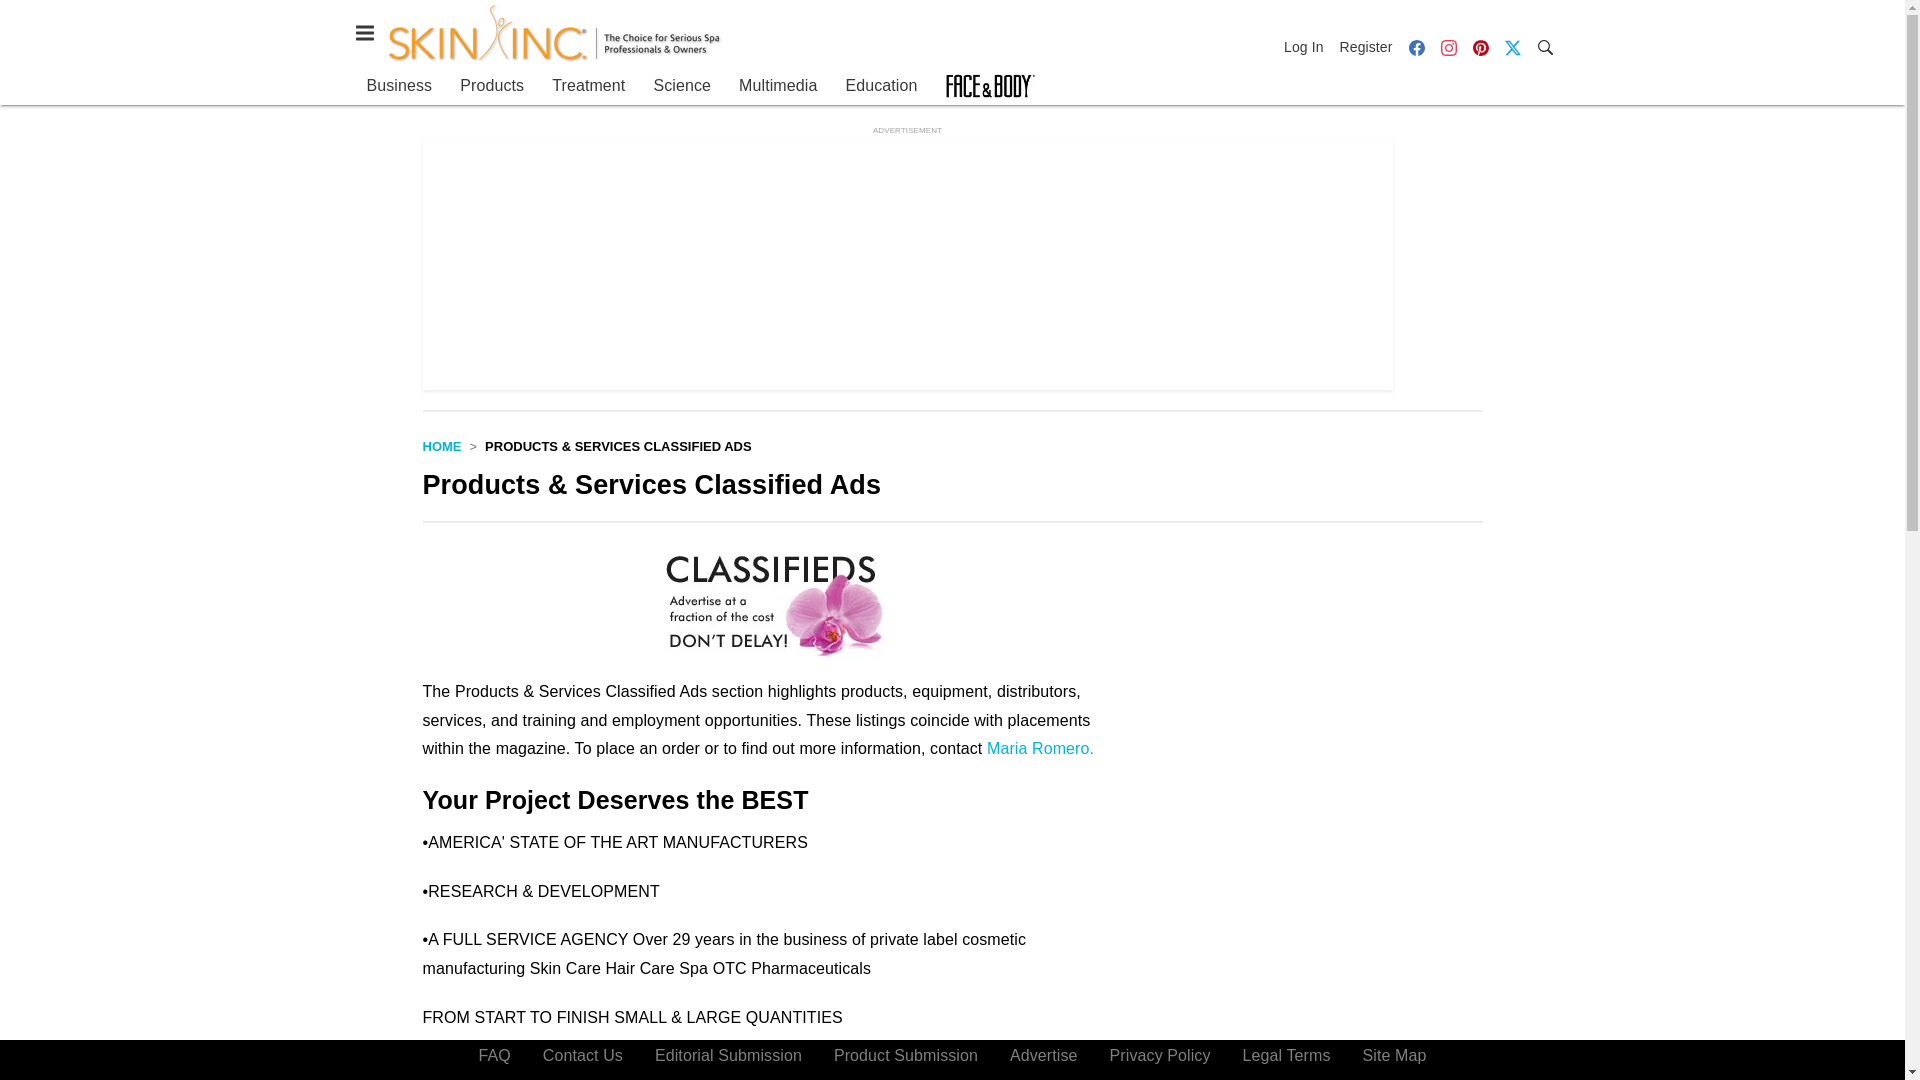  Describe the element at coordinates (1416, 48) in the screenshot. I see `Facebook icon` at that location.